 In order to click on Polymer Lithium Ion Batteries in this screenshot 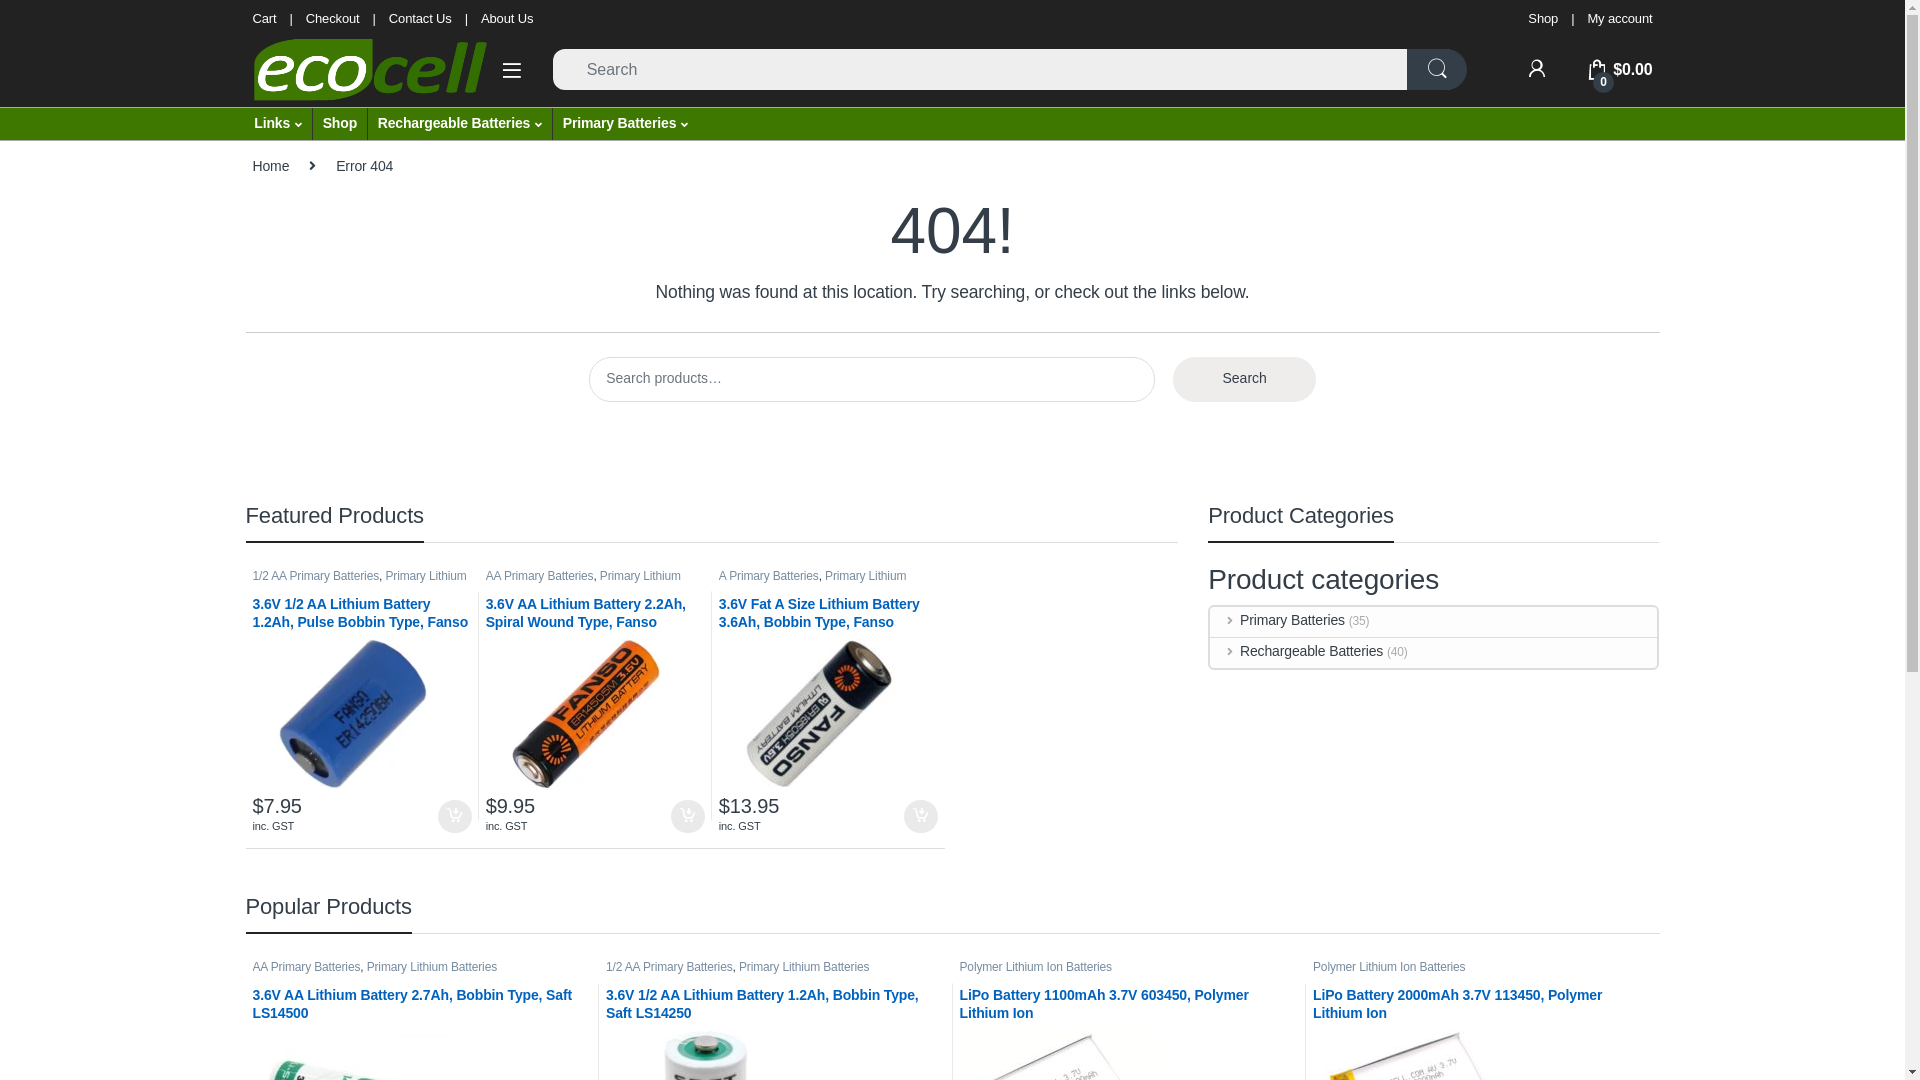, I will do `click(1389, 967)`.